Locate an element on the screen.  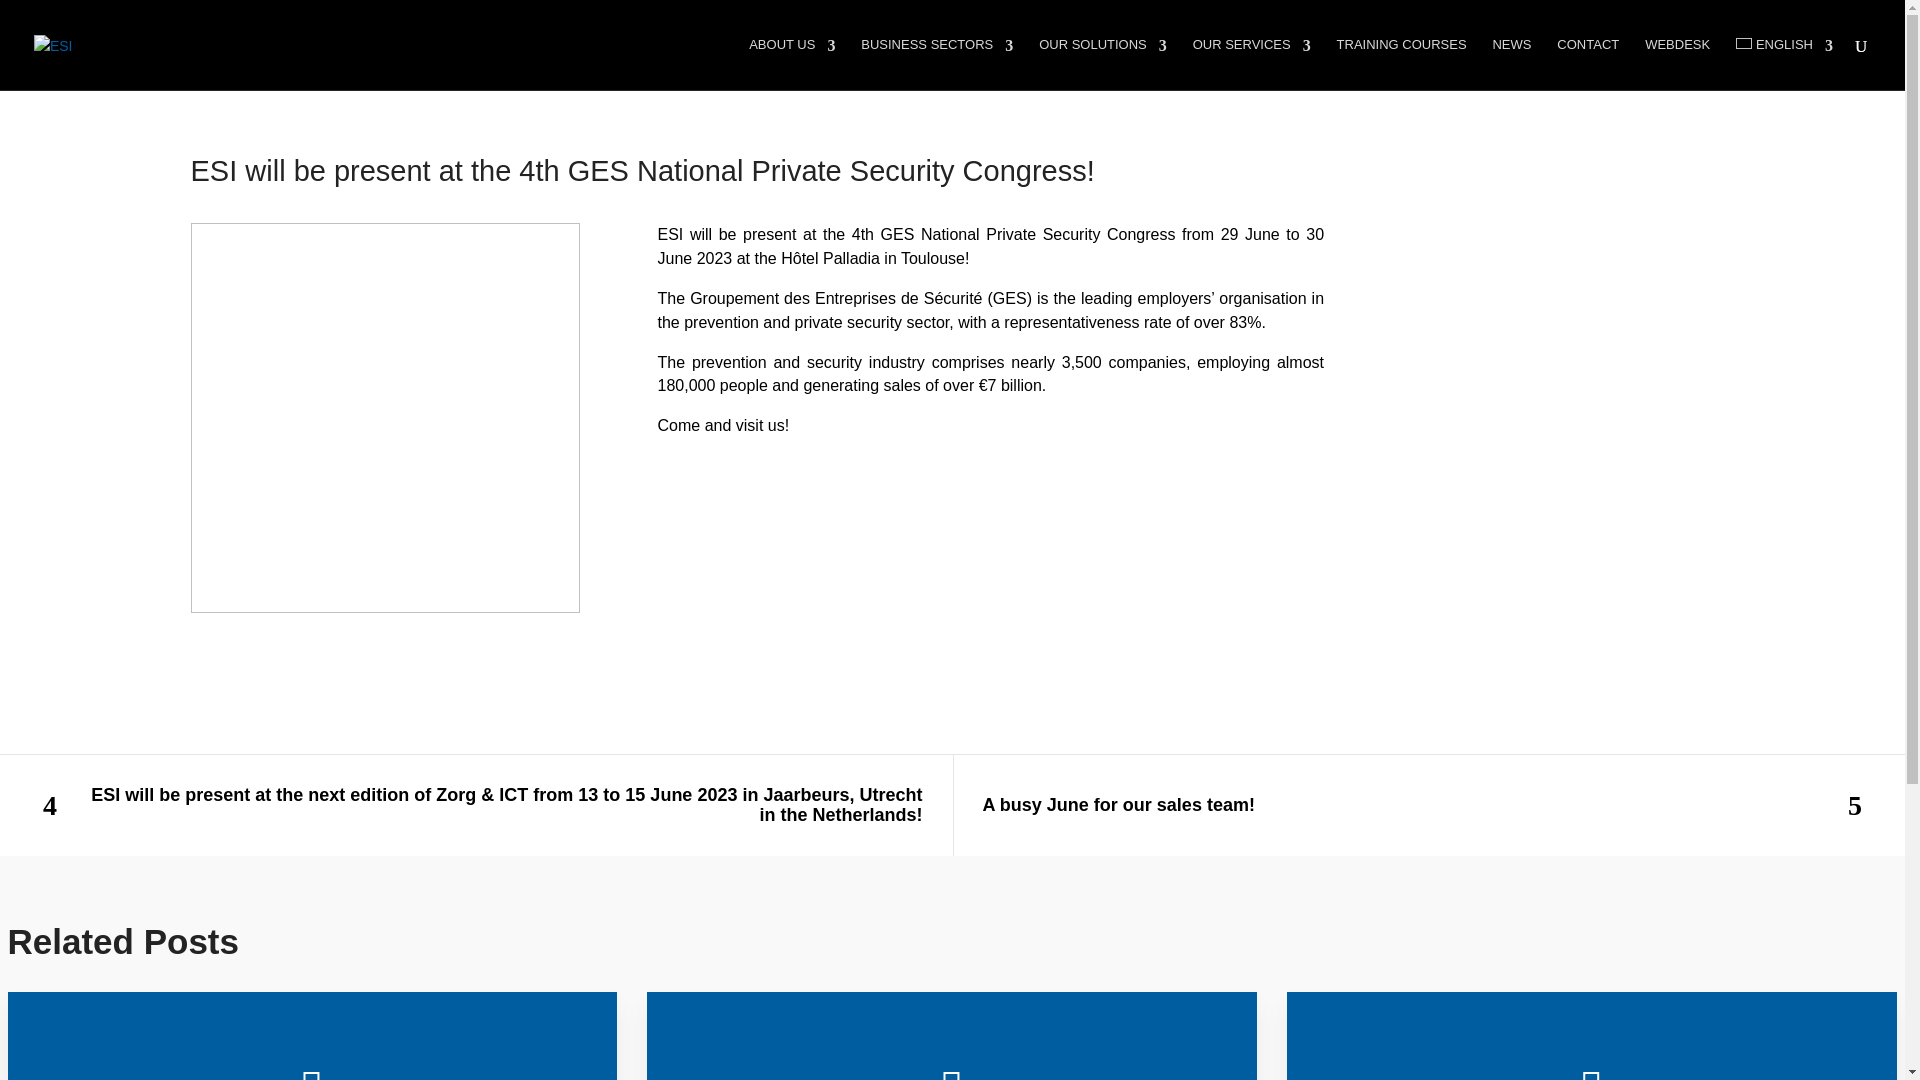
ENGLISH is located at coordinates (1784, 63).